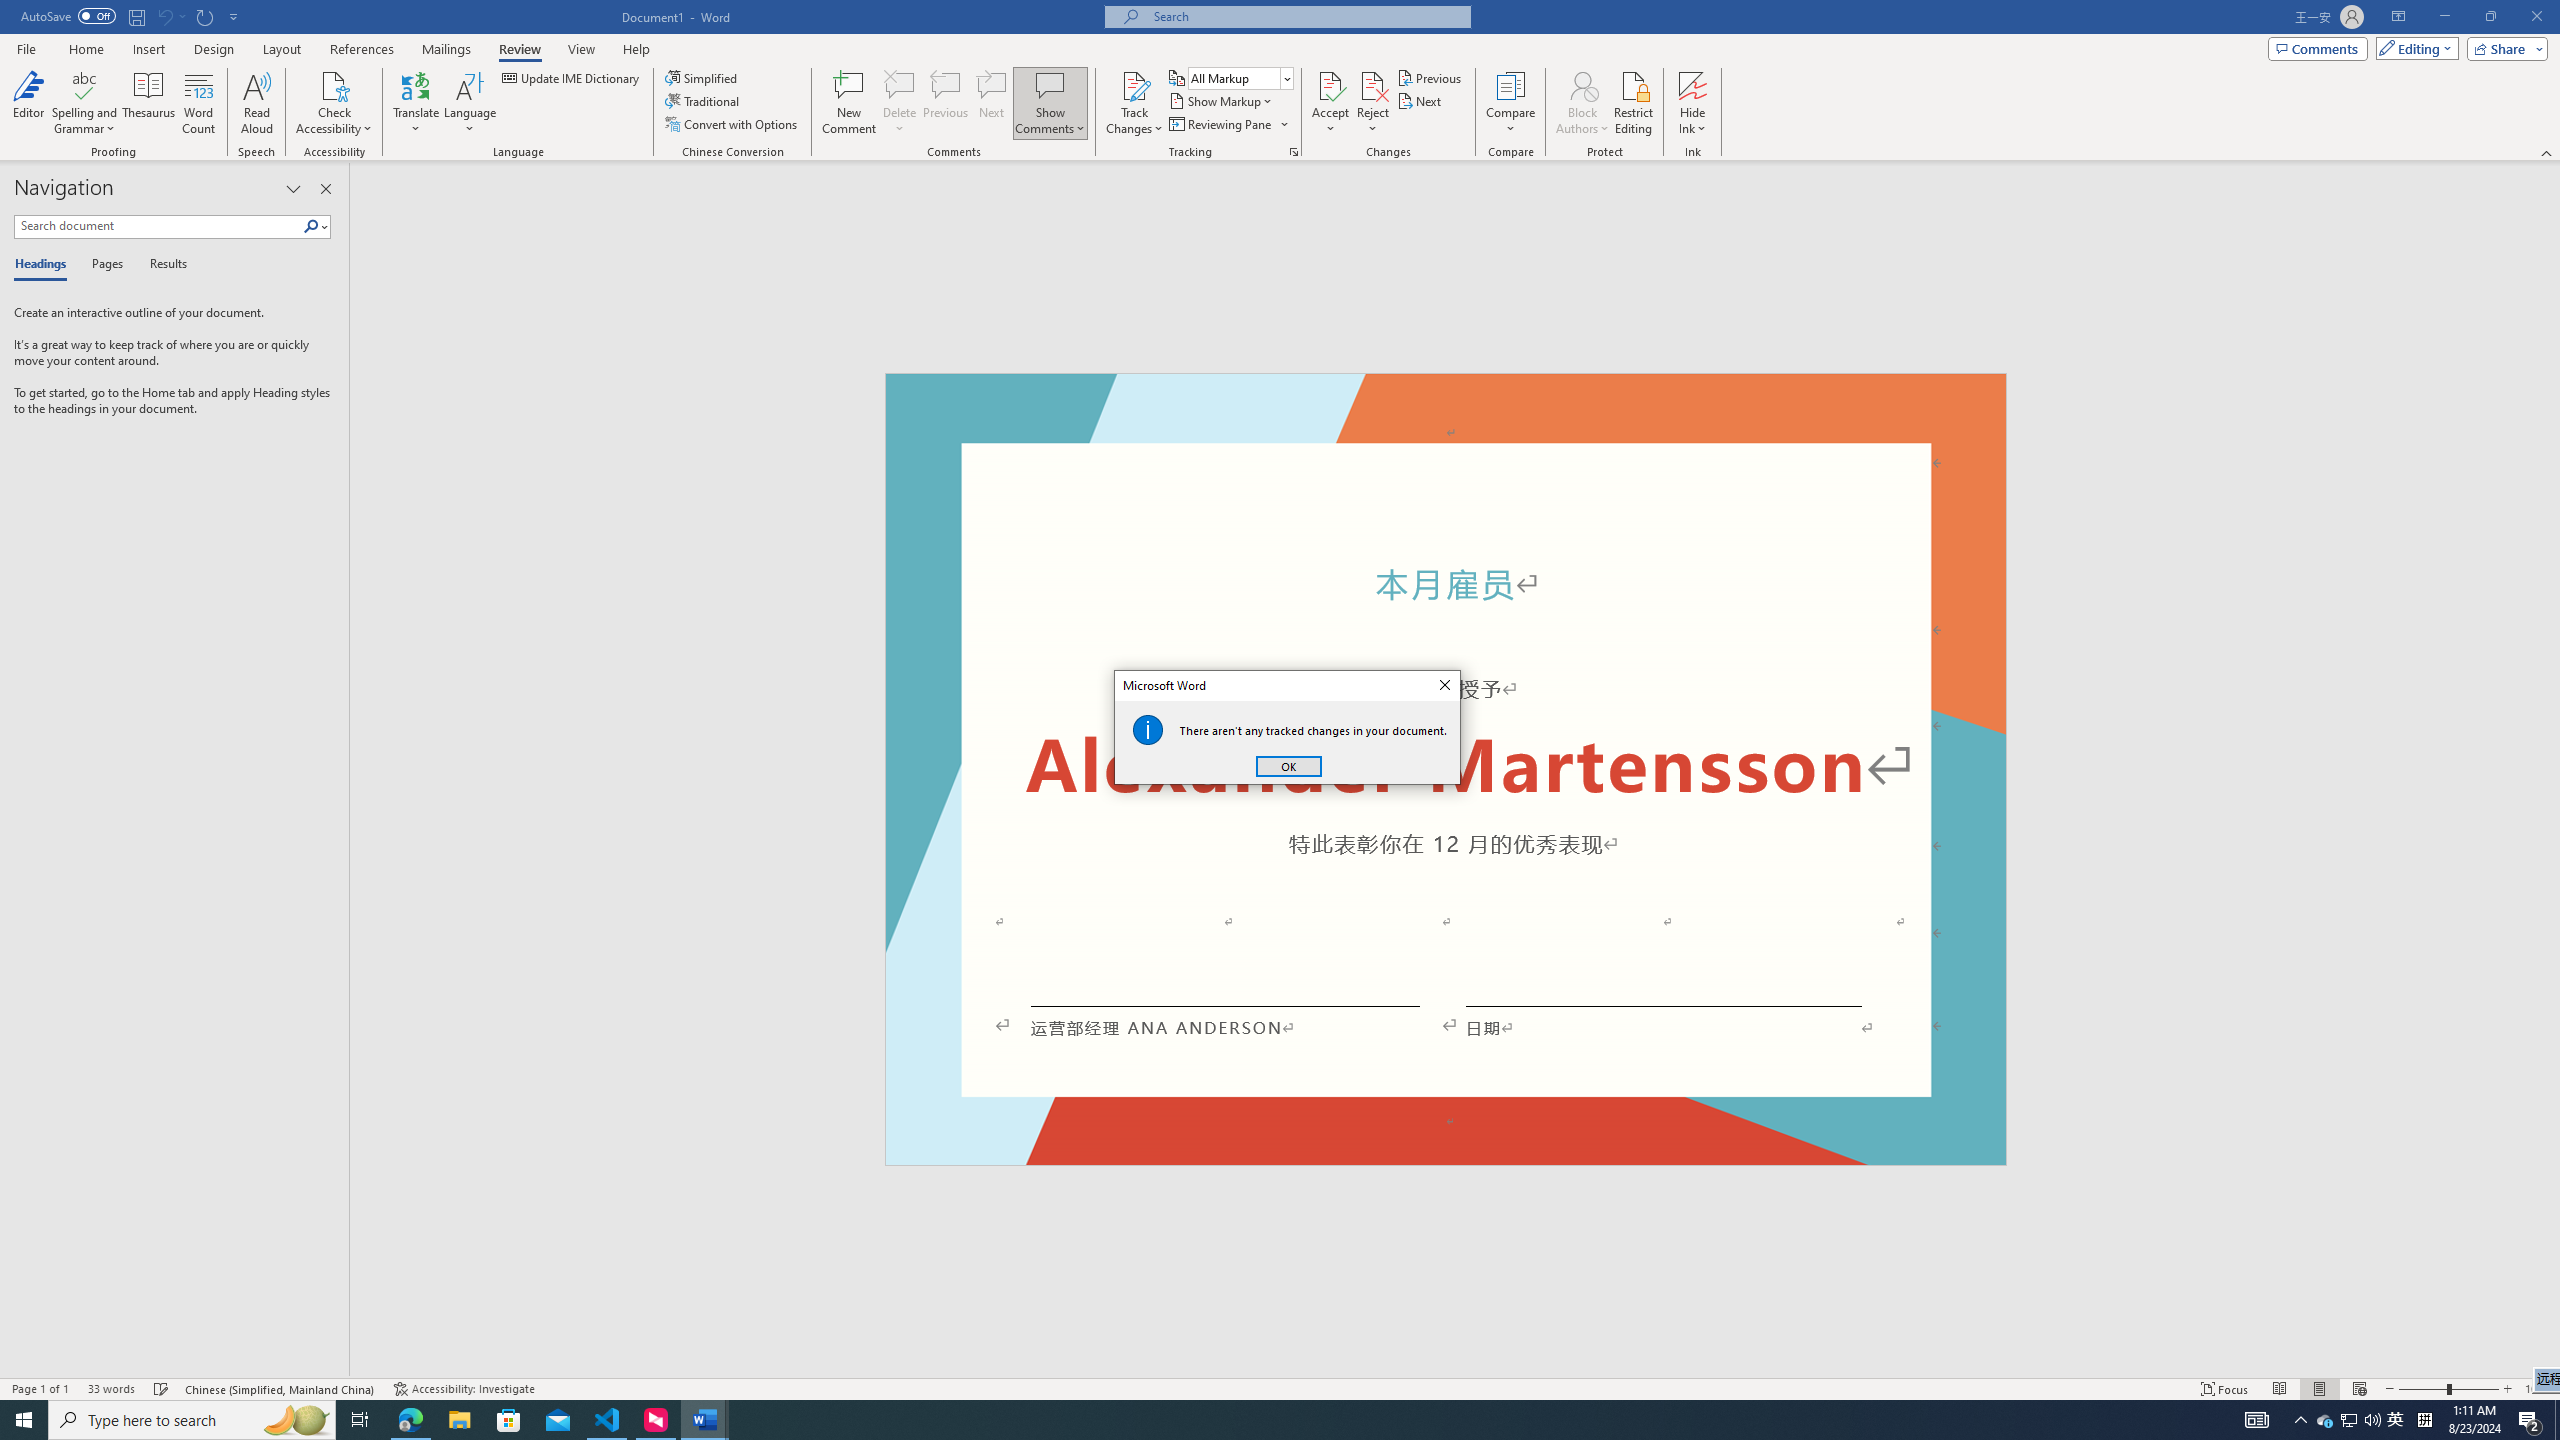 The width and height of the screenshot is (2560, 1440). What do you see at coordinates (704, 1420) in the screenshot?
I see `Word - 2 running windows` at bounding box center [704, 1420].